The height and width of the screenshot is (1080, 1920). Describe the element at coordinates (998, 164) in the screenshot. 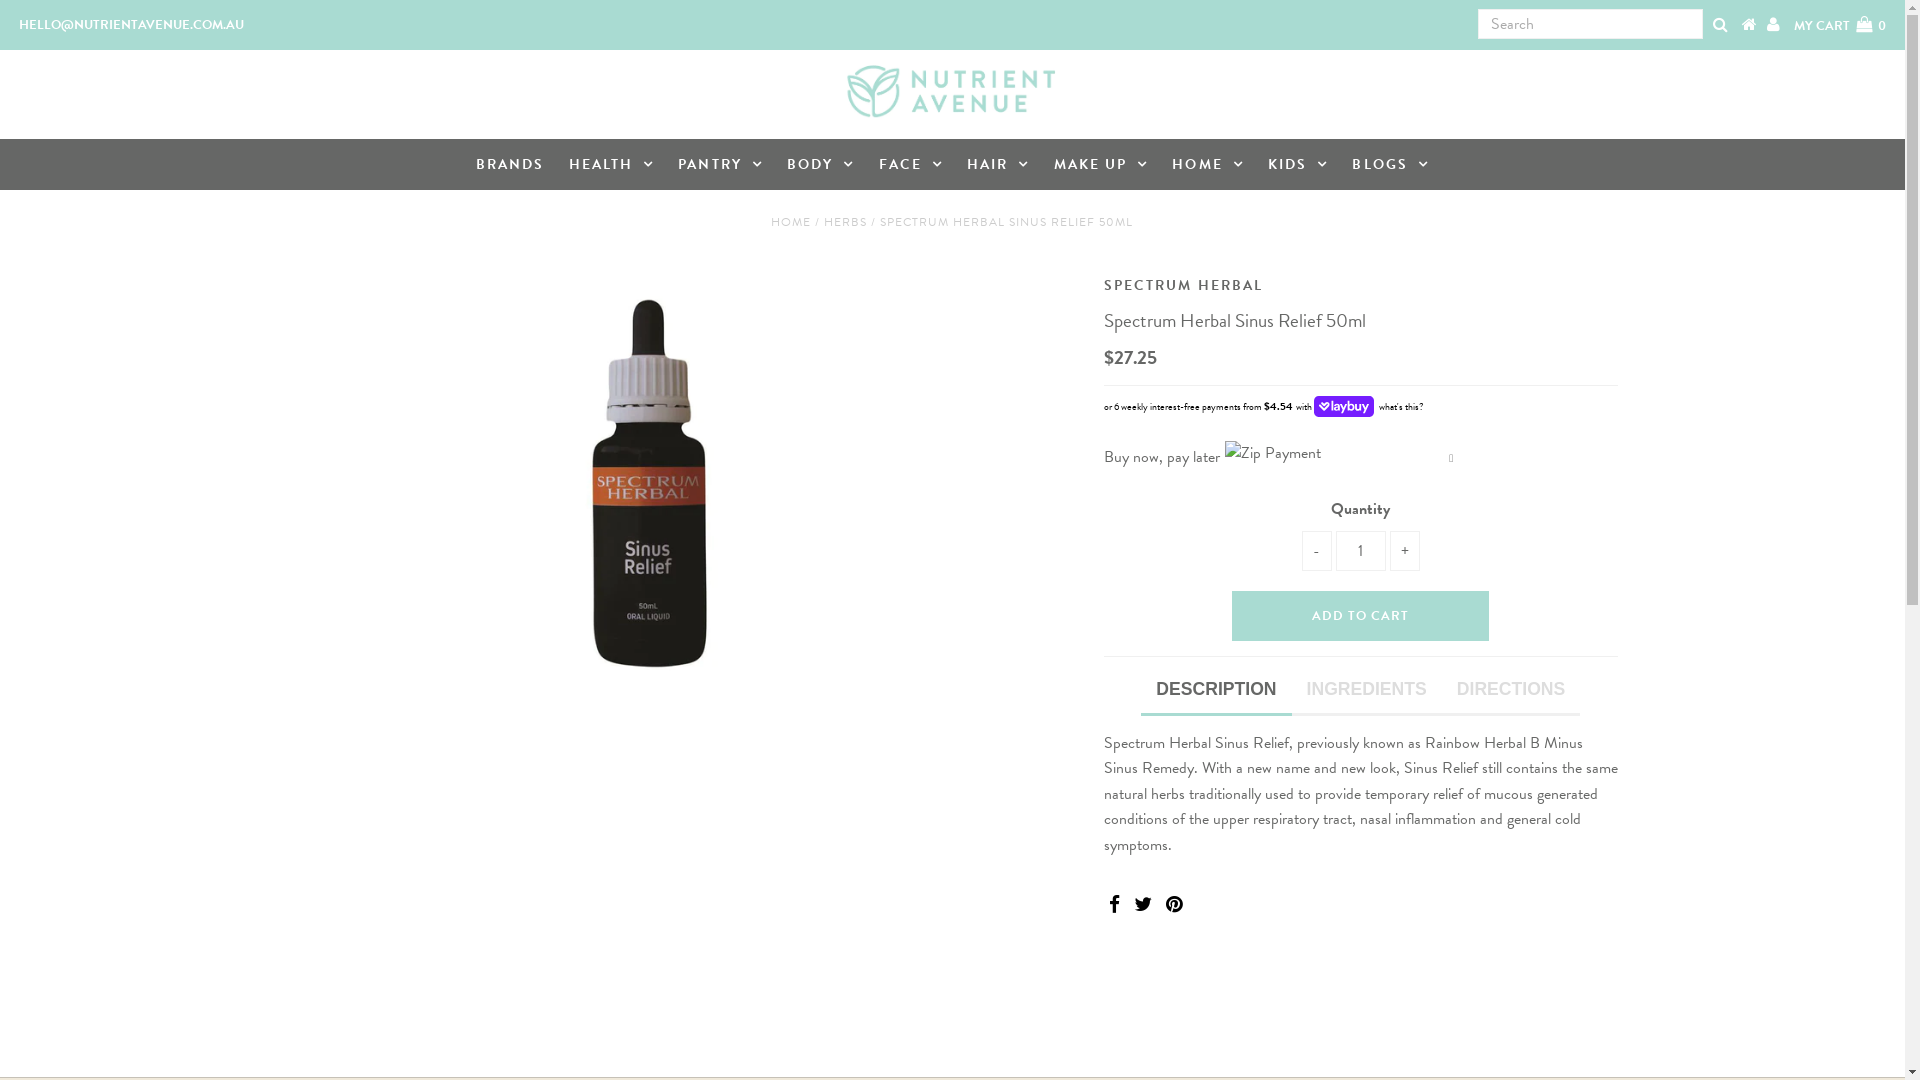

I see `HAIR` at that location.